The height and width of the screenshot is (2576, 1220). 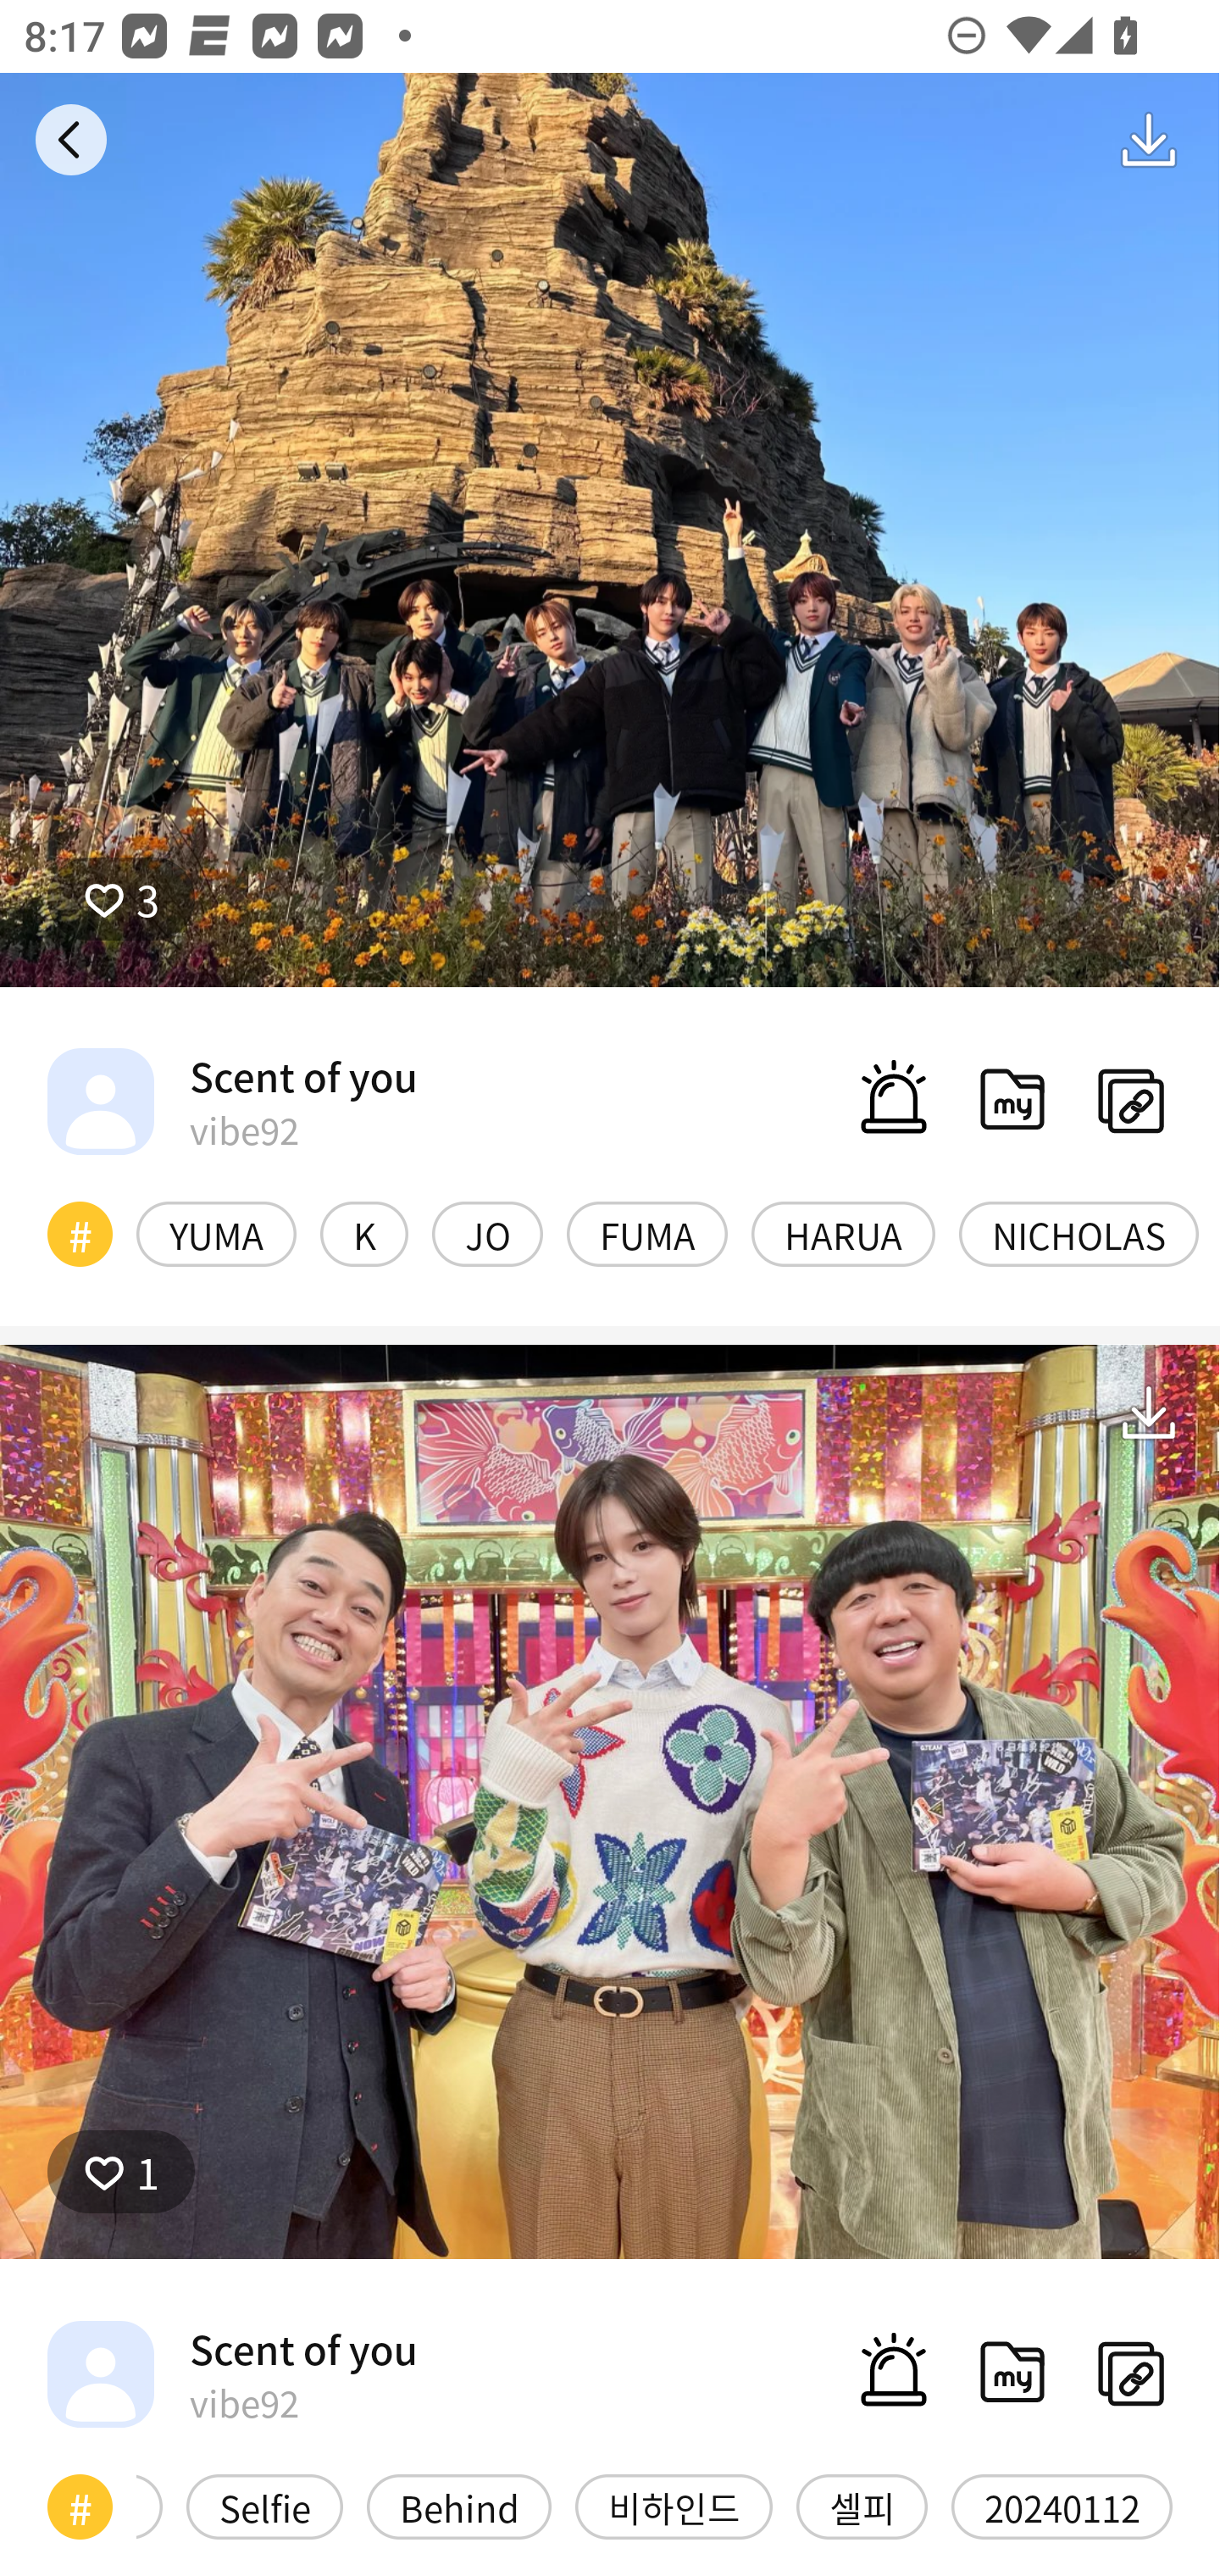 I want to click on FUMA, so click(x=647, y=1234).